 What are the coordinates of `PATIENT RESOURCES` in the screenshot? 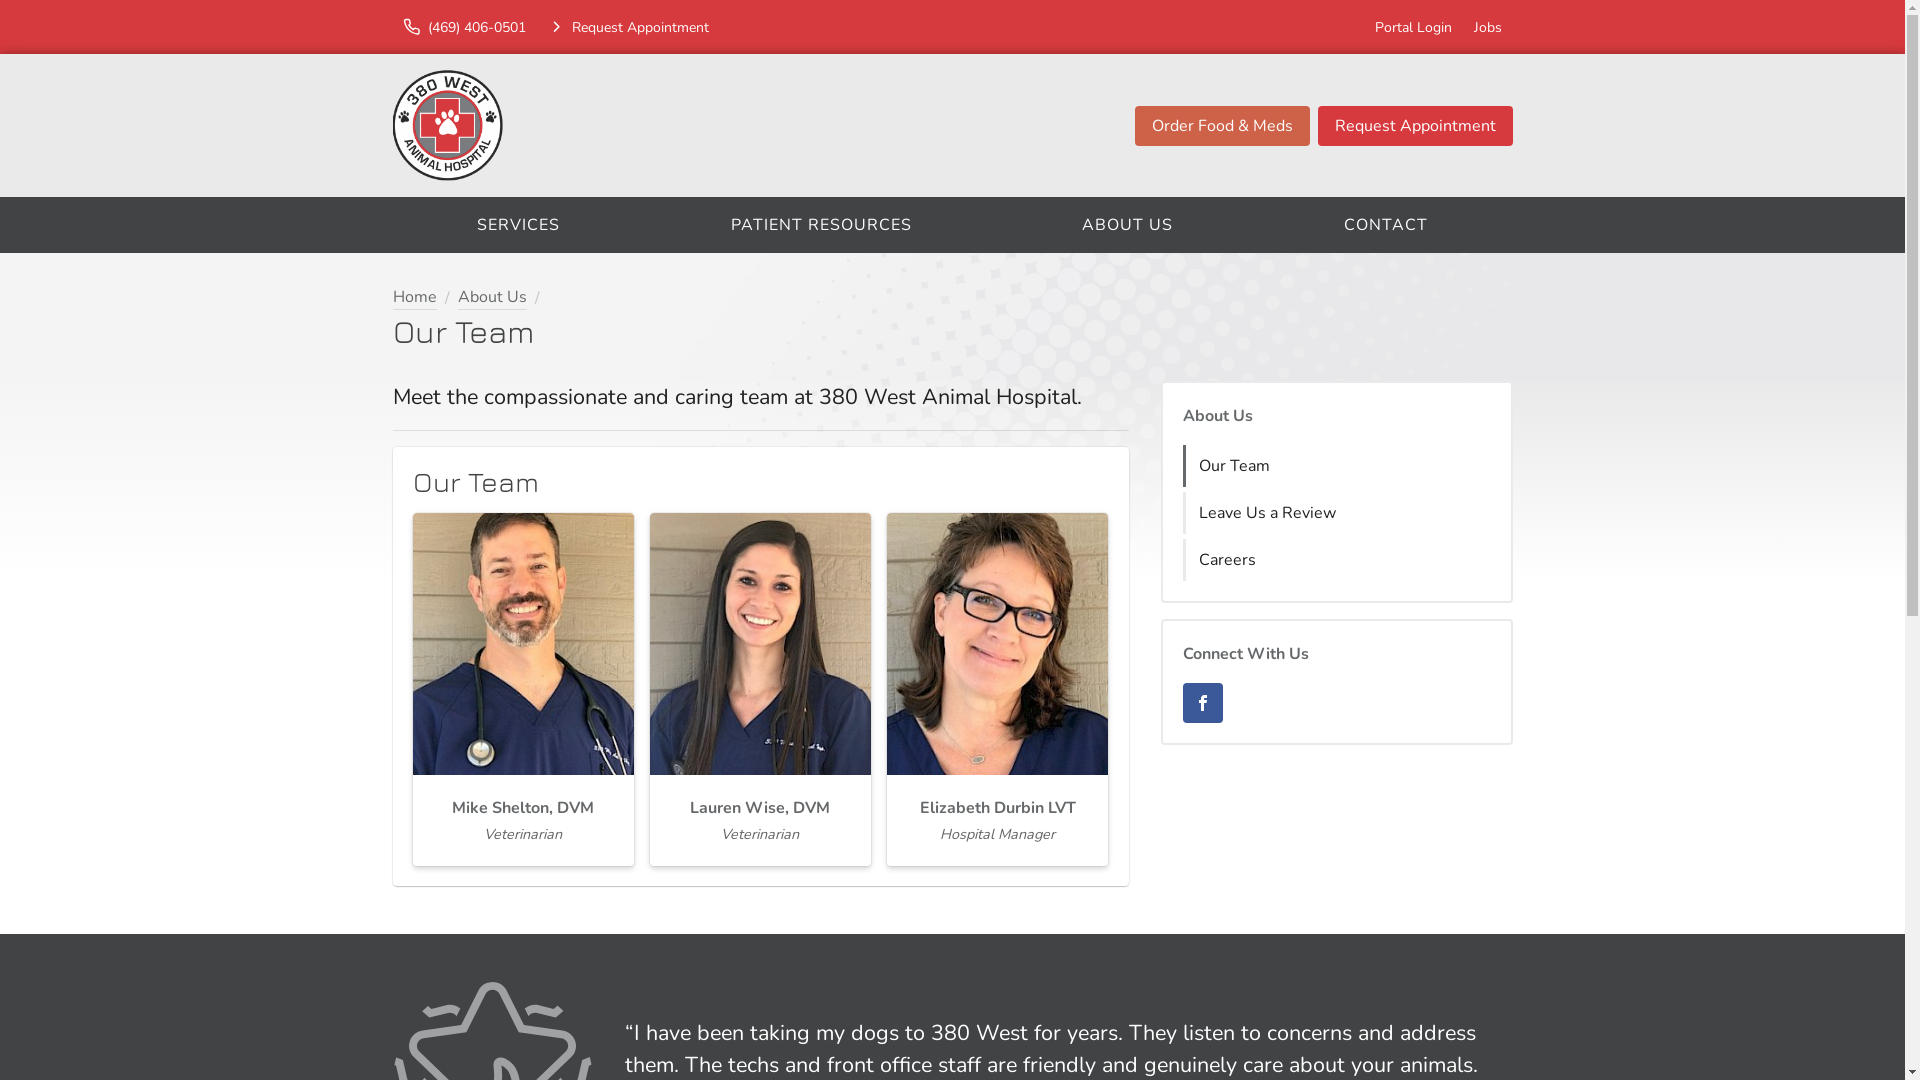 It's located at (822, 225).